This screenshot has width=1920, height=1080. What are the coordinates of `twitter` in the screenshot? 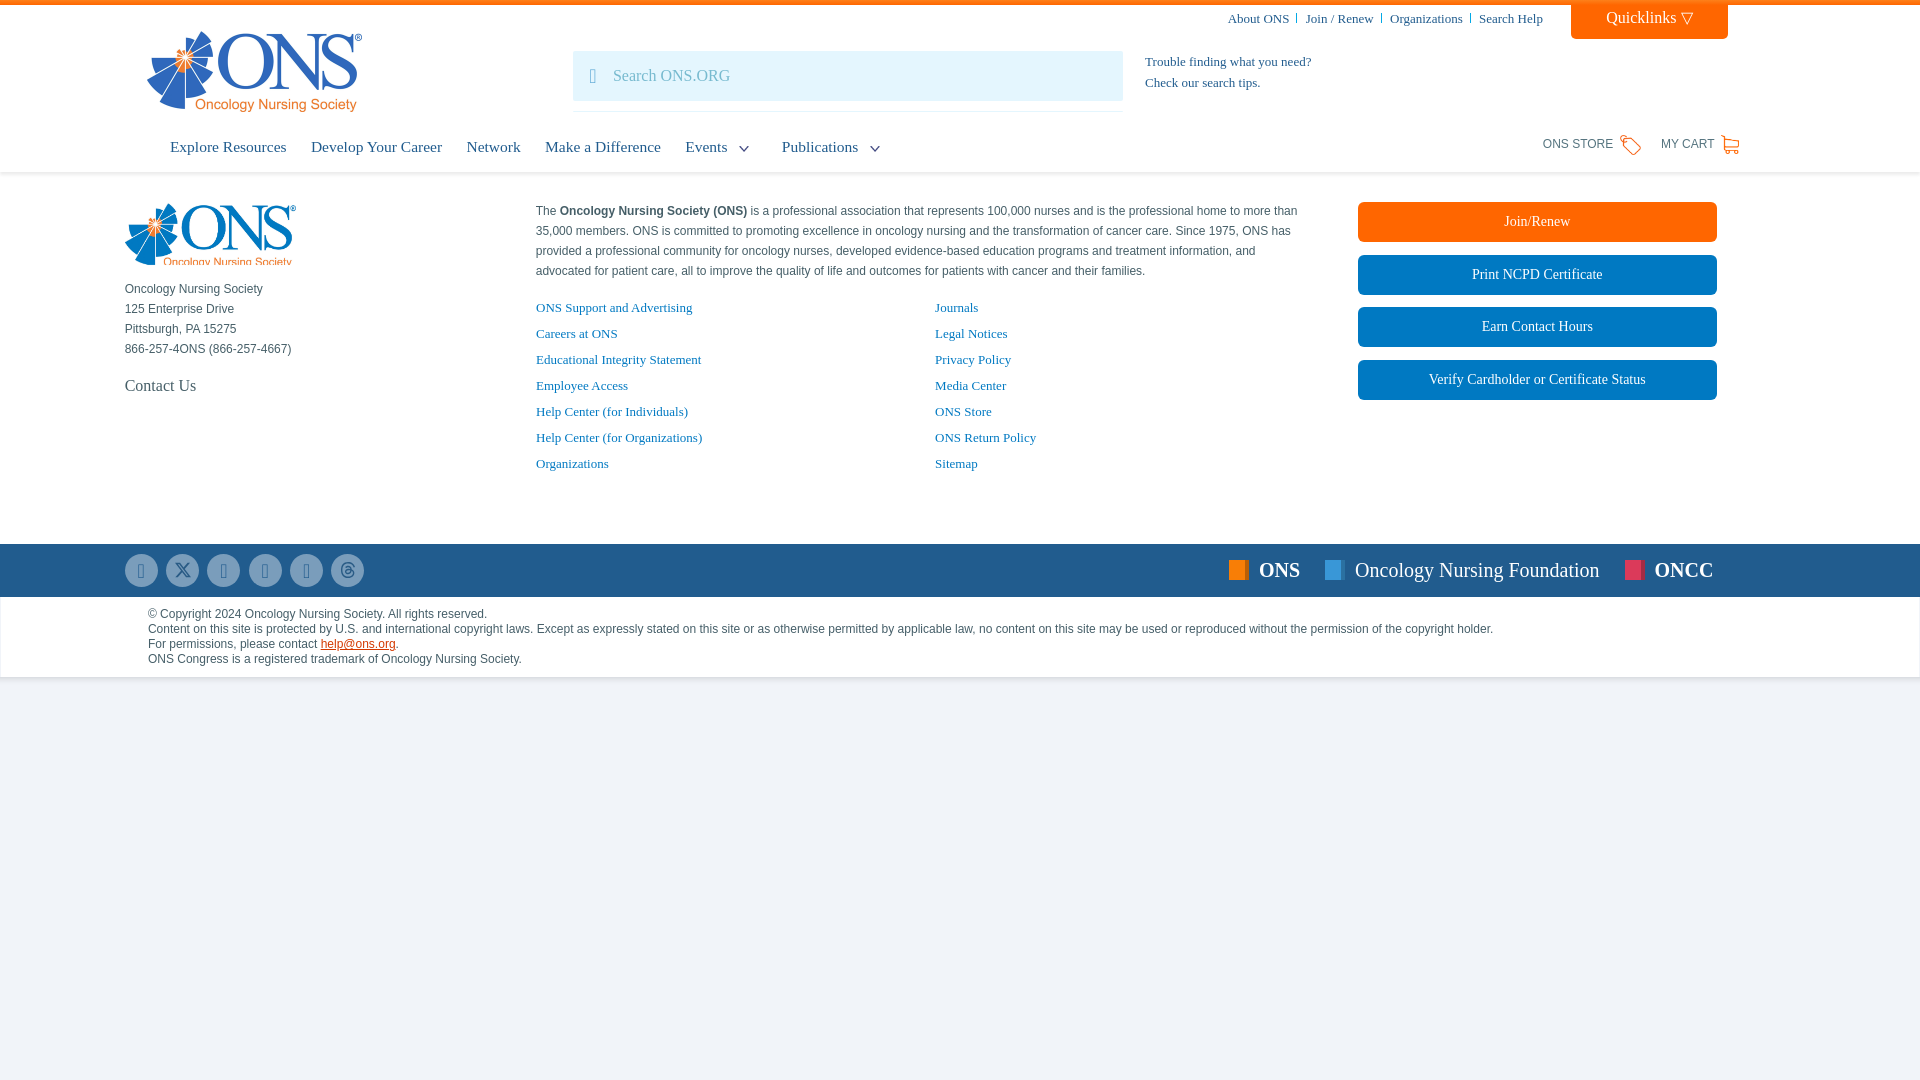 It's located at (182, 570).